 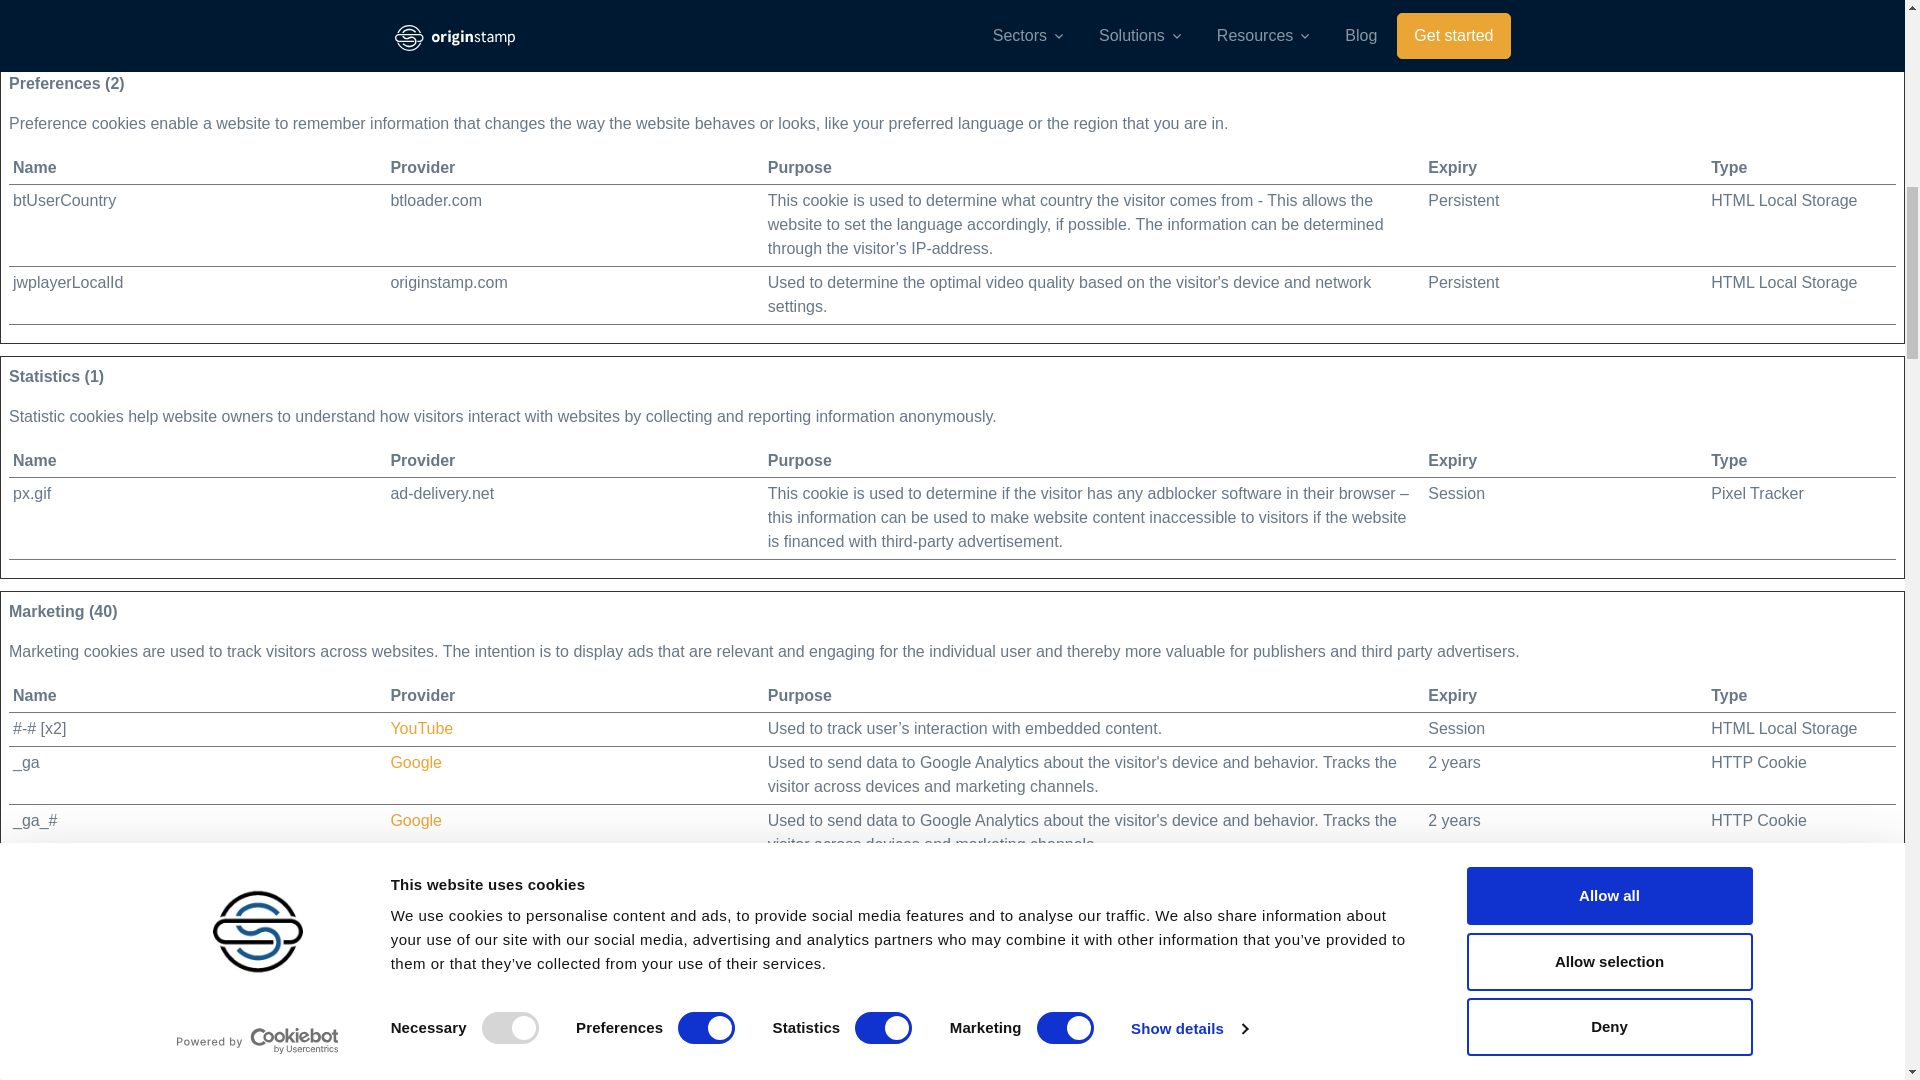 I want to click on Adthrive's privacy policy, so click(x=419, y=994).